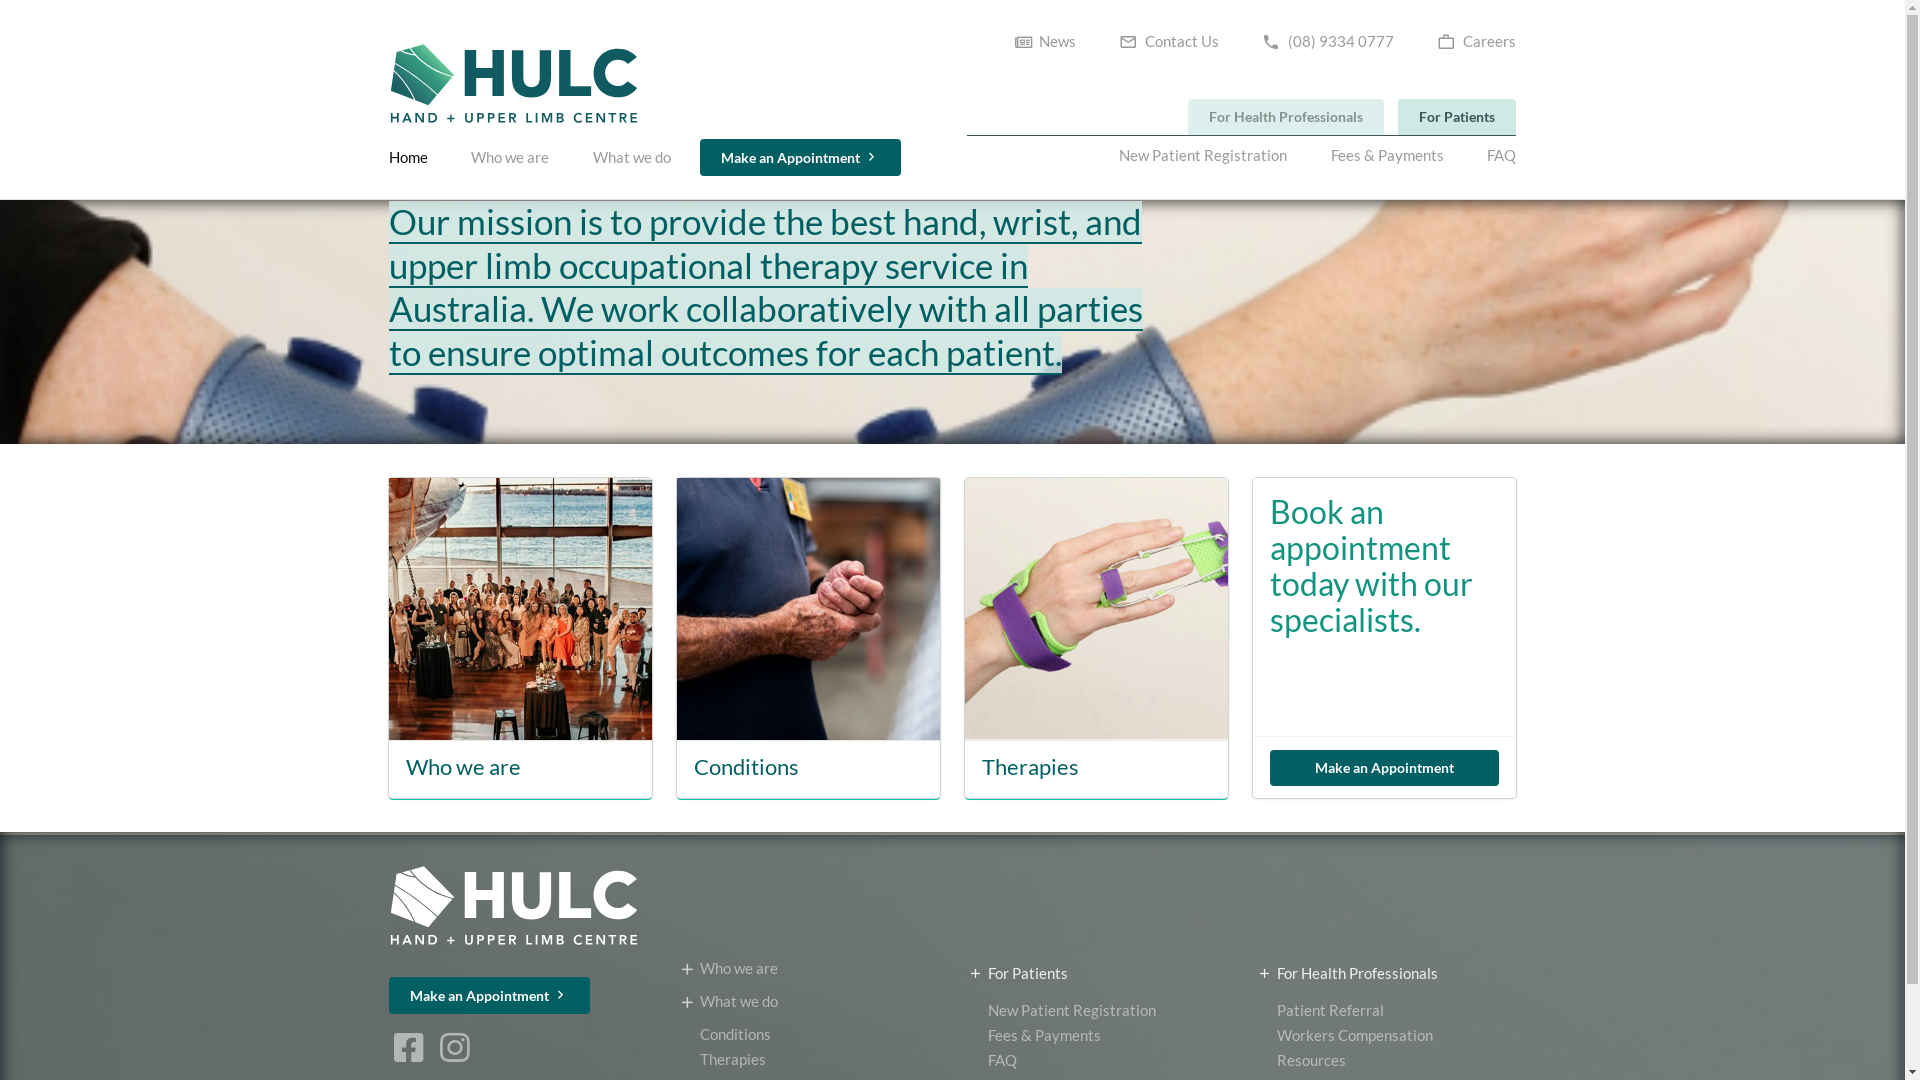  Describe the element at coordinates (1096, 1060) in the screenshot. I see `FAQ` at that location.